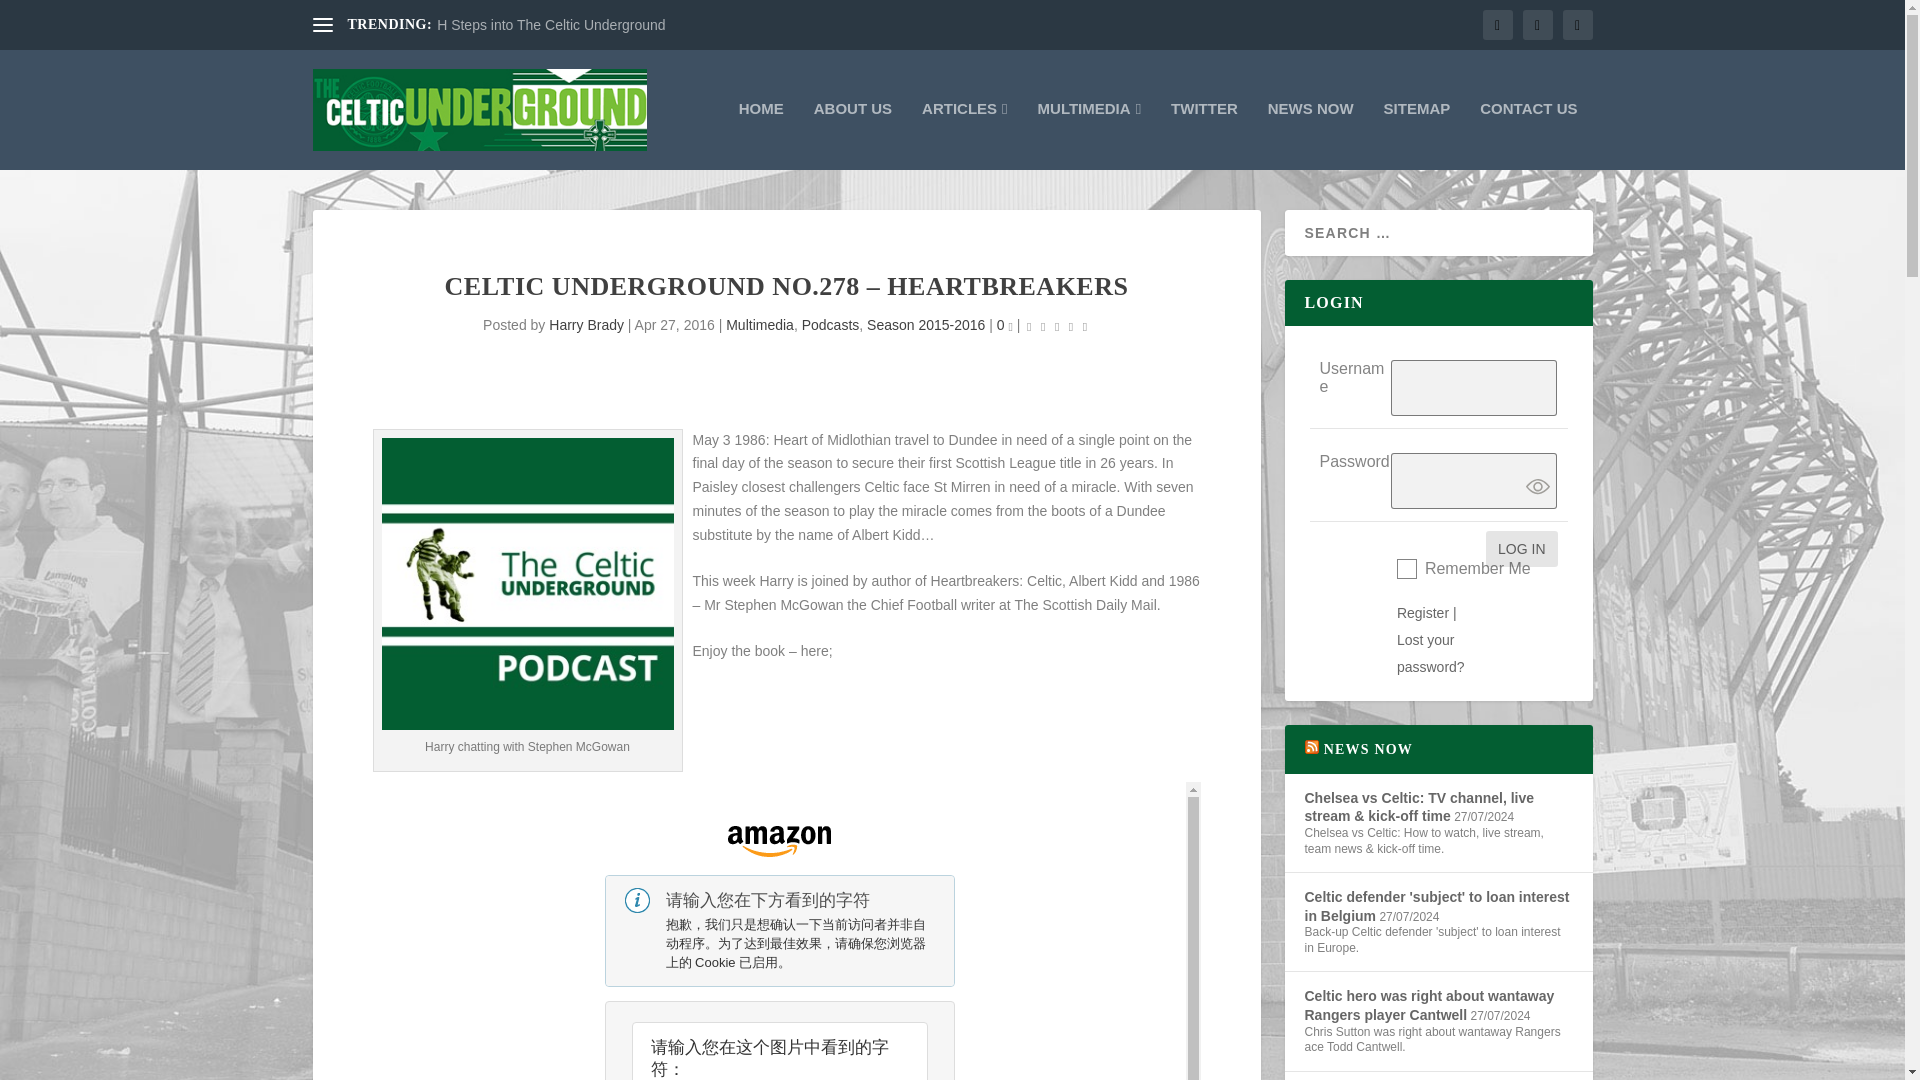  What do you see at coordinates (1522, 549) in the screenshot?
I see `Log In` at bounding box center [1522, 549].